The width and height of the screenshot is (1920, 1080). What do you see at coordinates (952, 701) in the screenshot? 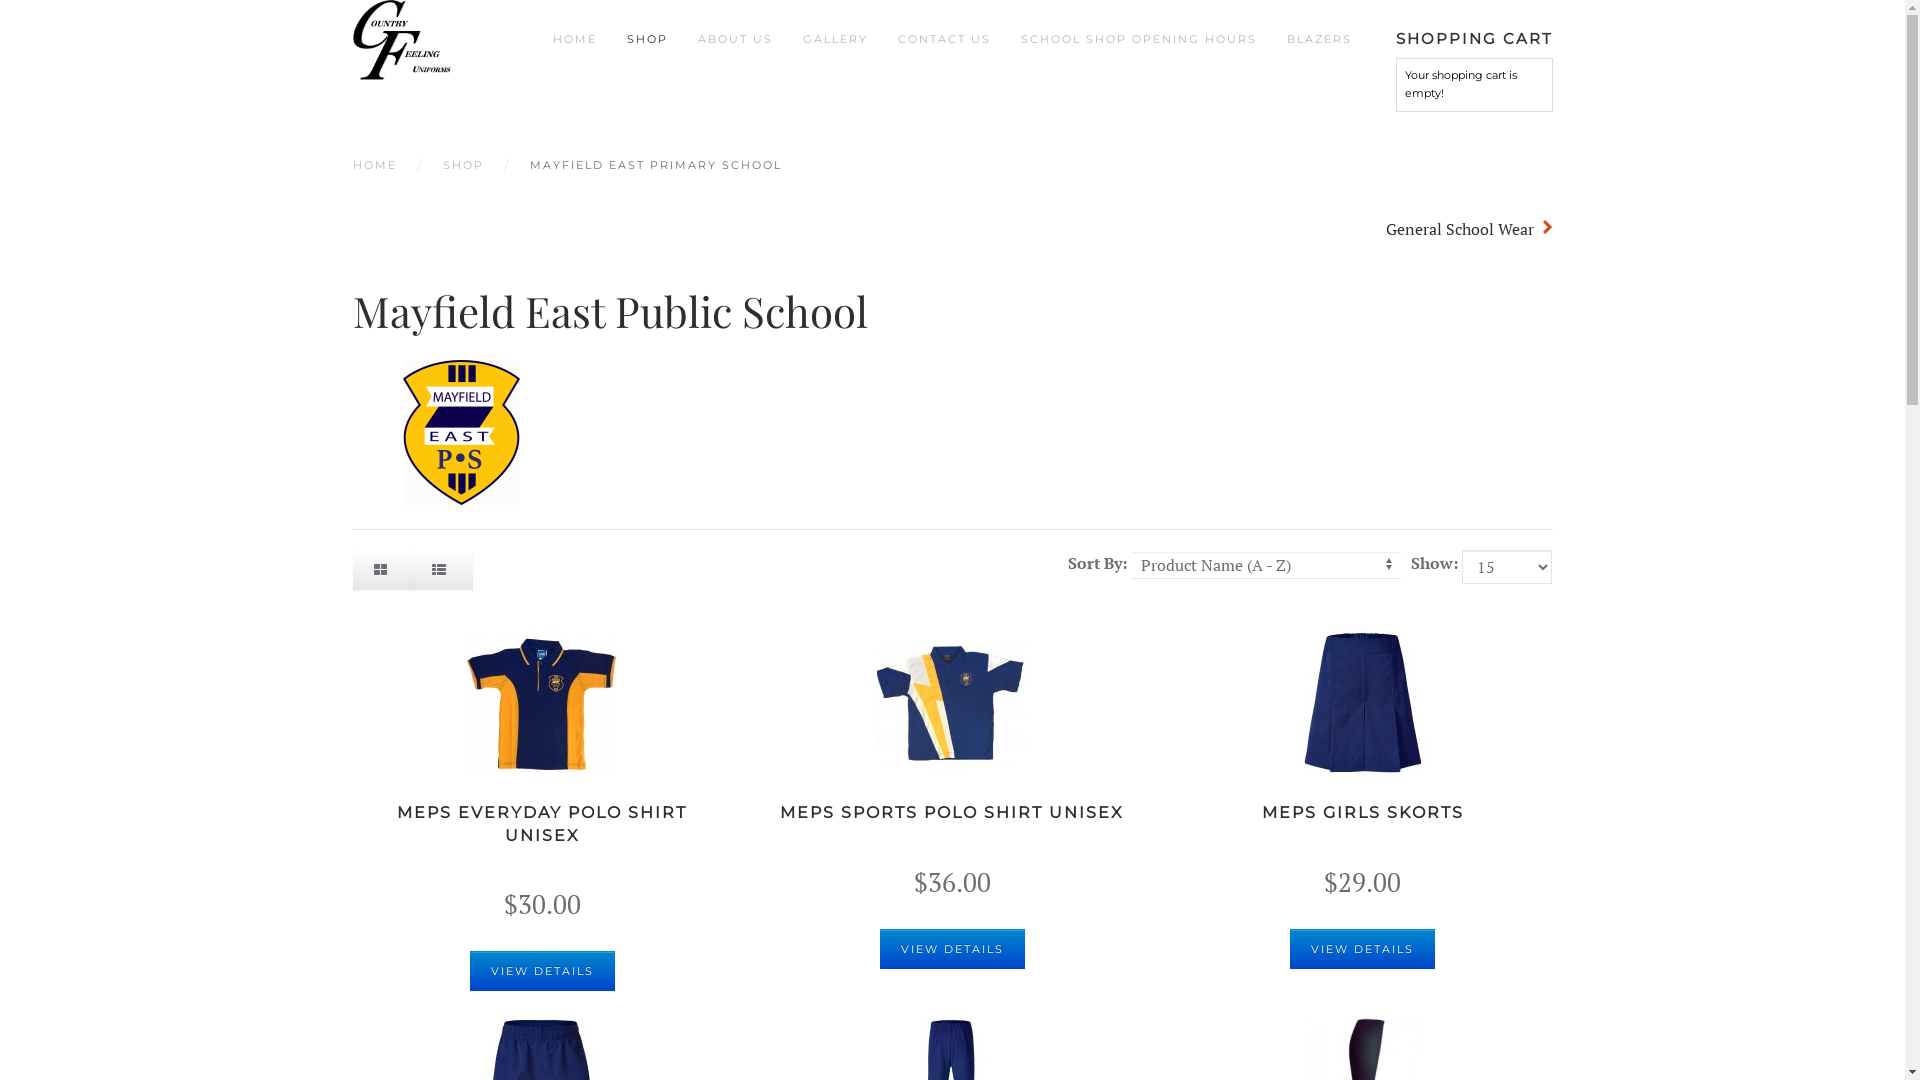
I see `MEPS Sports Polo Shirt Unisex` at bounding box center [952, 701].